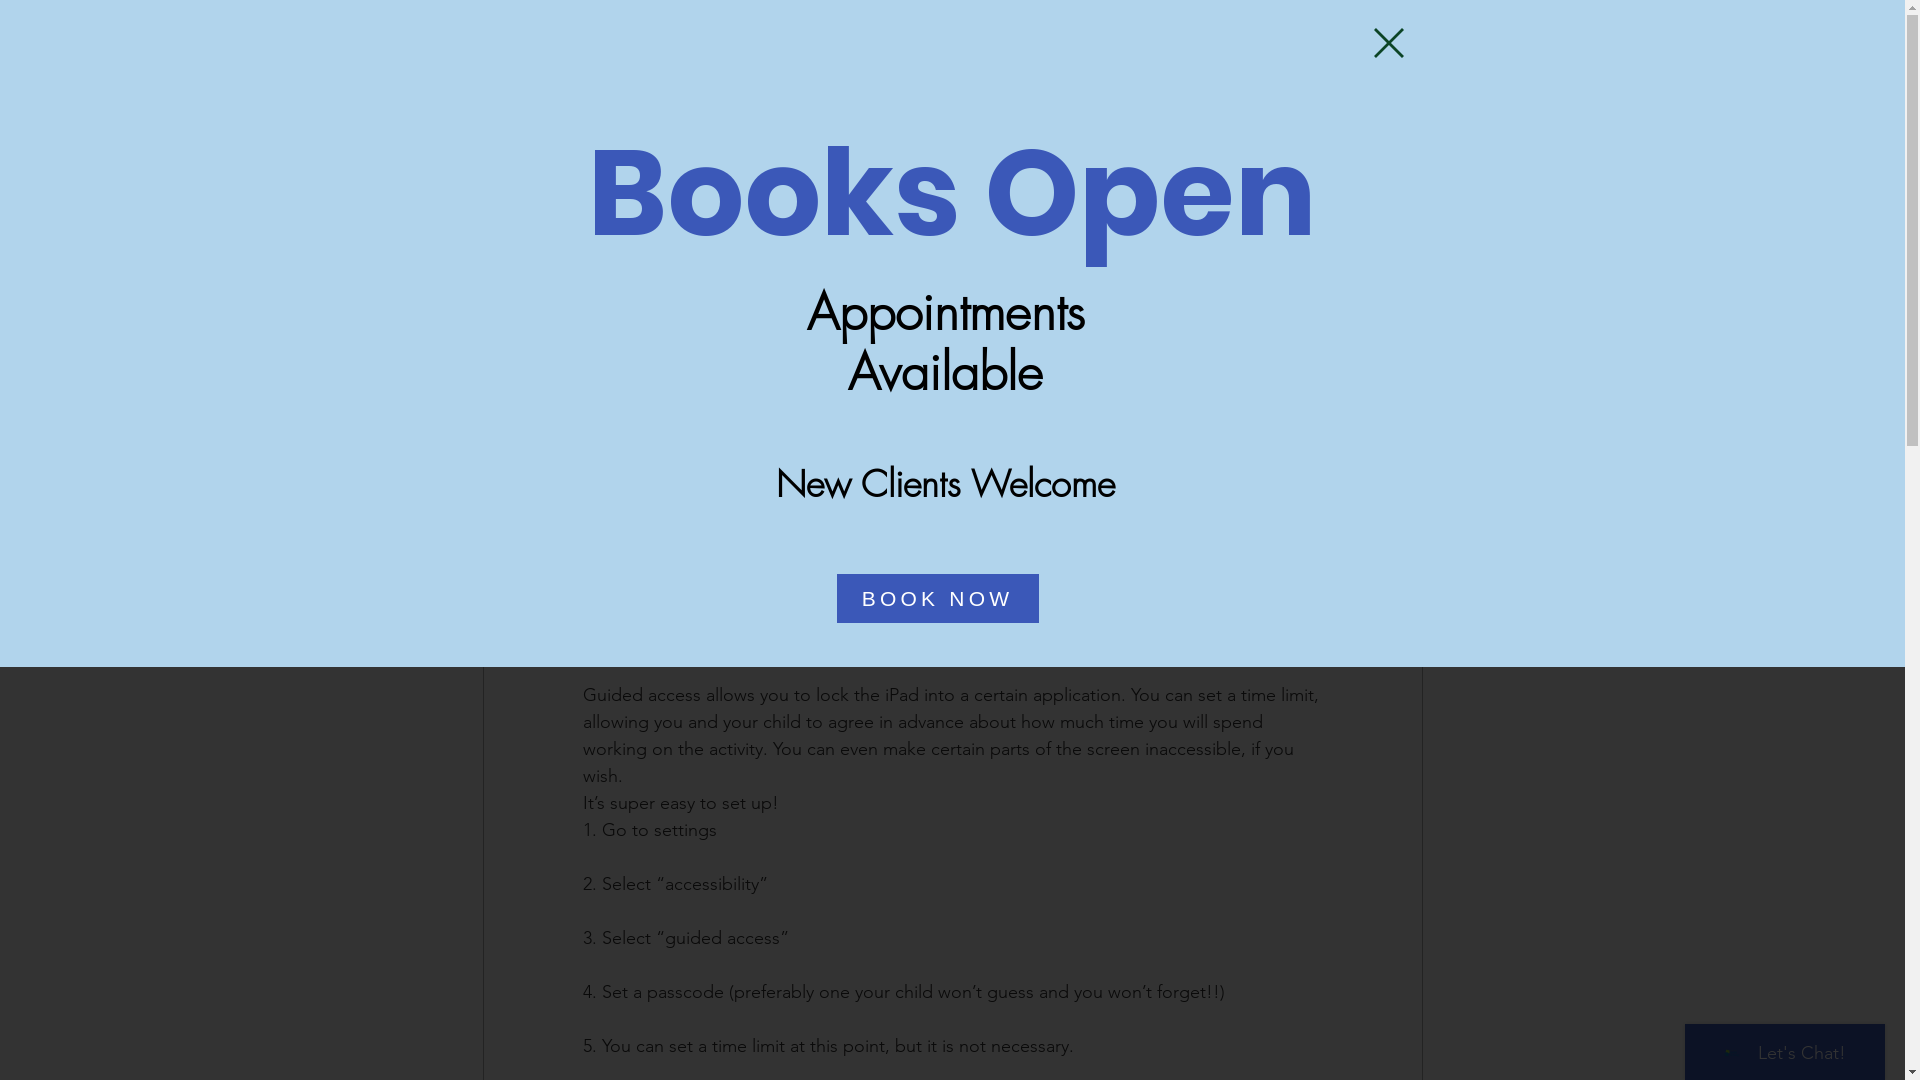 The height and width of the screenshot is (1080, 1920). What do you see at coordinates (684, 105) in the screenshot?
I see `Preschoolers` at bounding box center [684, 105].